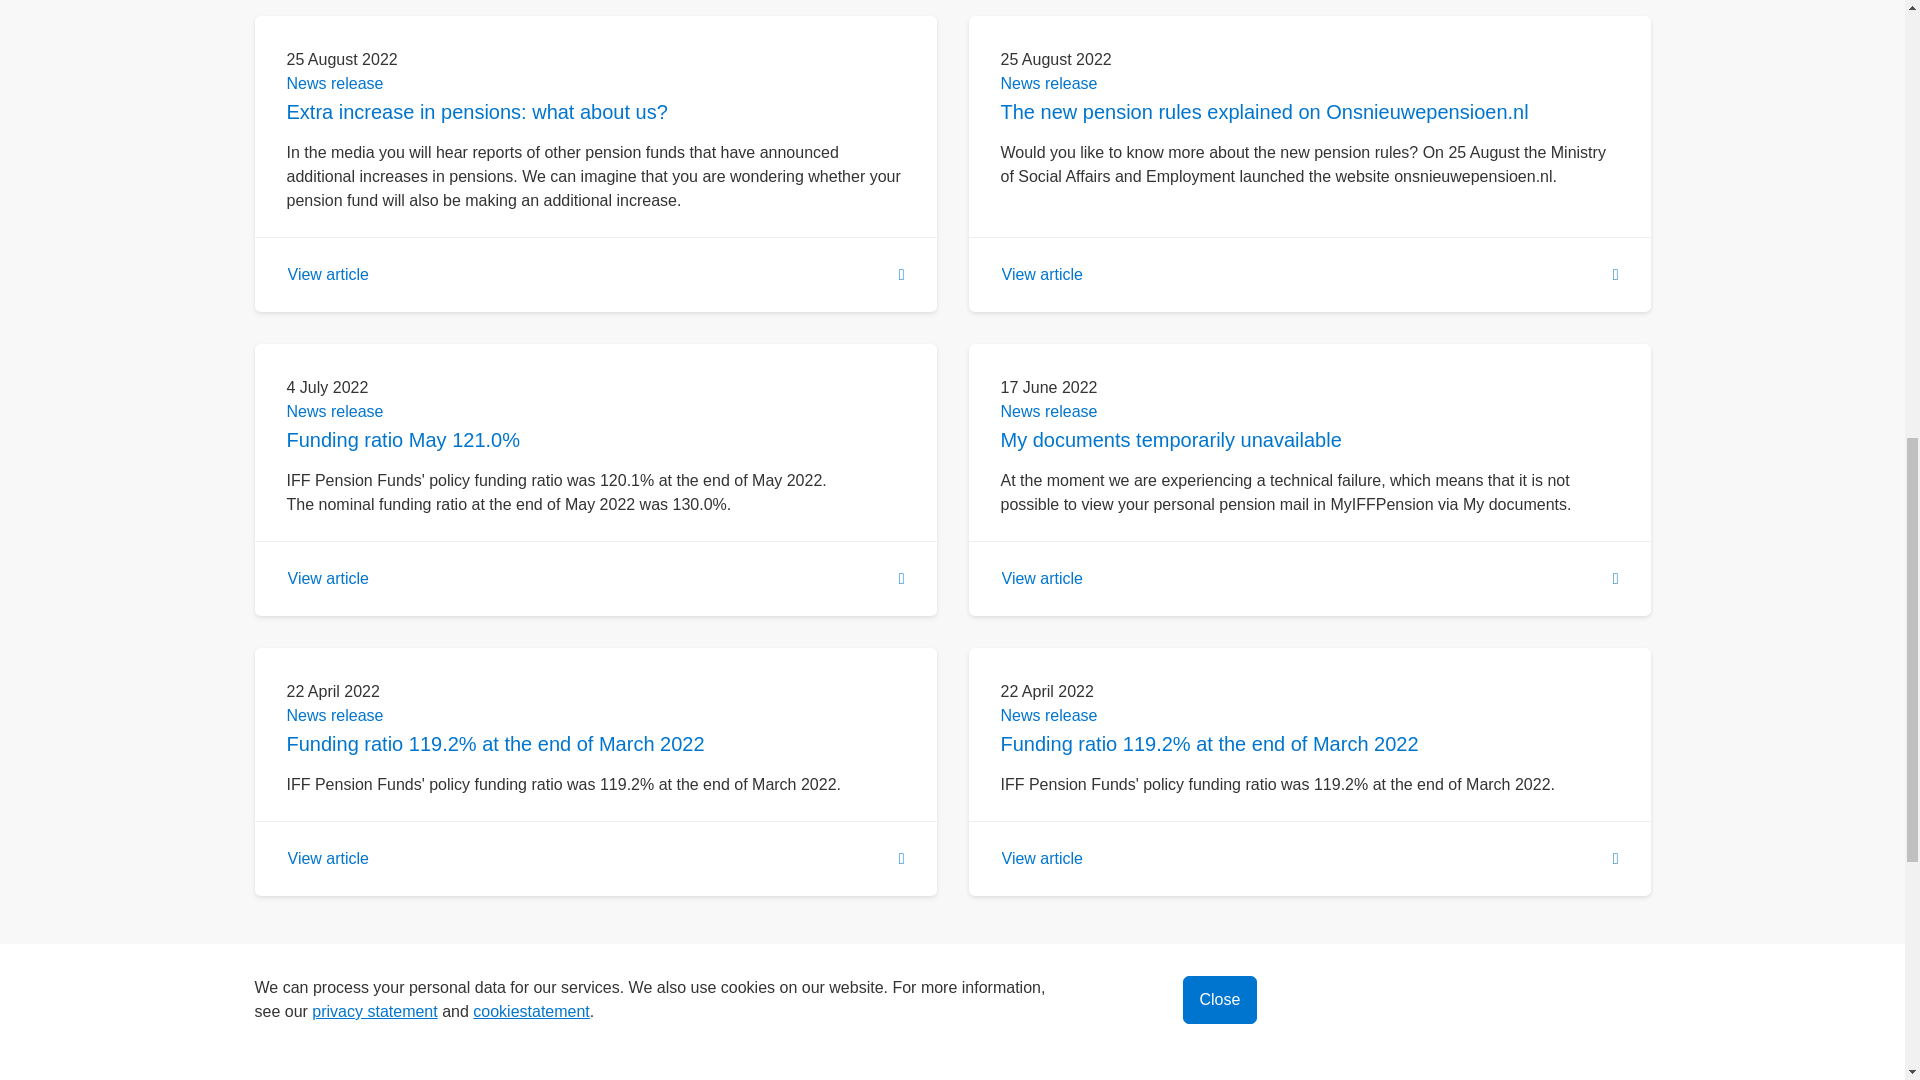  Describe the element at coordinates (595, 858) in the screenshot. I see `View article` at that location.